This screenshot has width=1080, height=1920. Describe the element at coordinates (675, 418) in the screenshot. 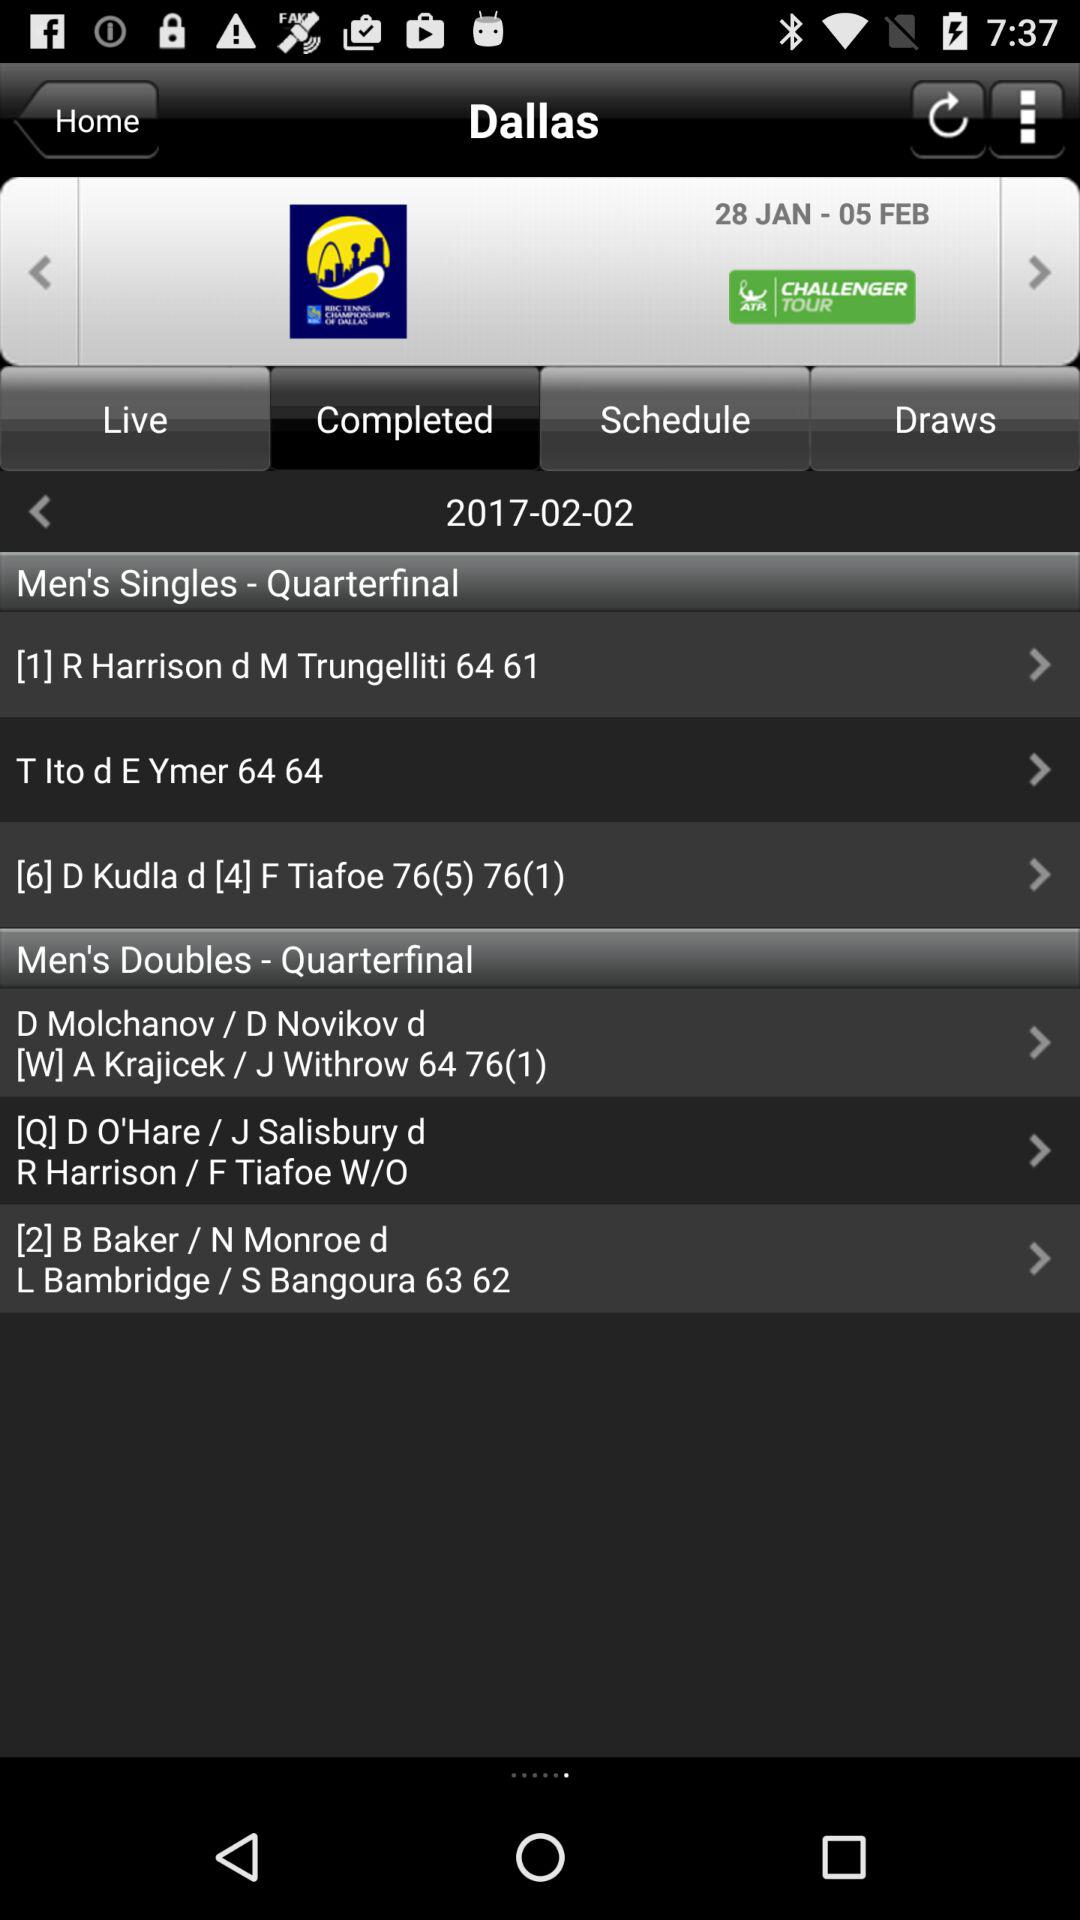

I see `click on the button which is next to the completed` at that location.